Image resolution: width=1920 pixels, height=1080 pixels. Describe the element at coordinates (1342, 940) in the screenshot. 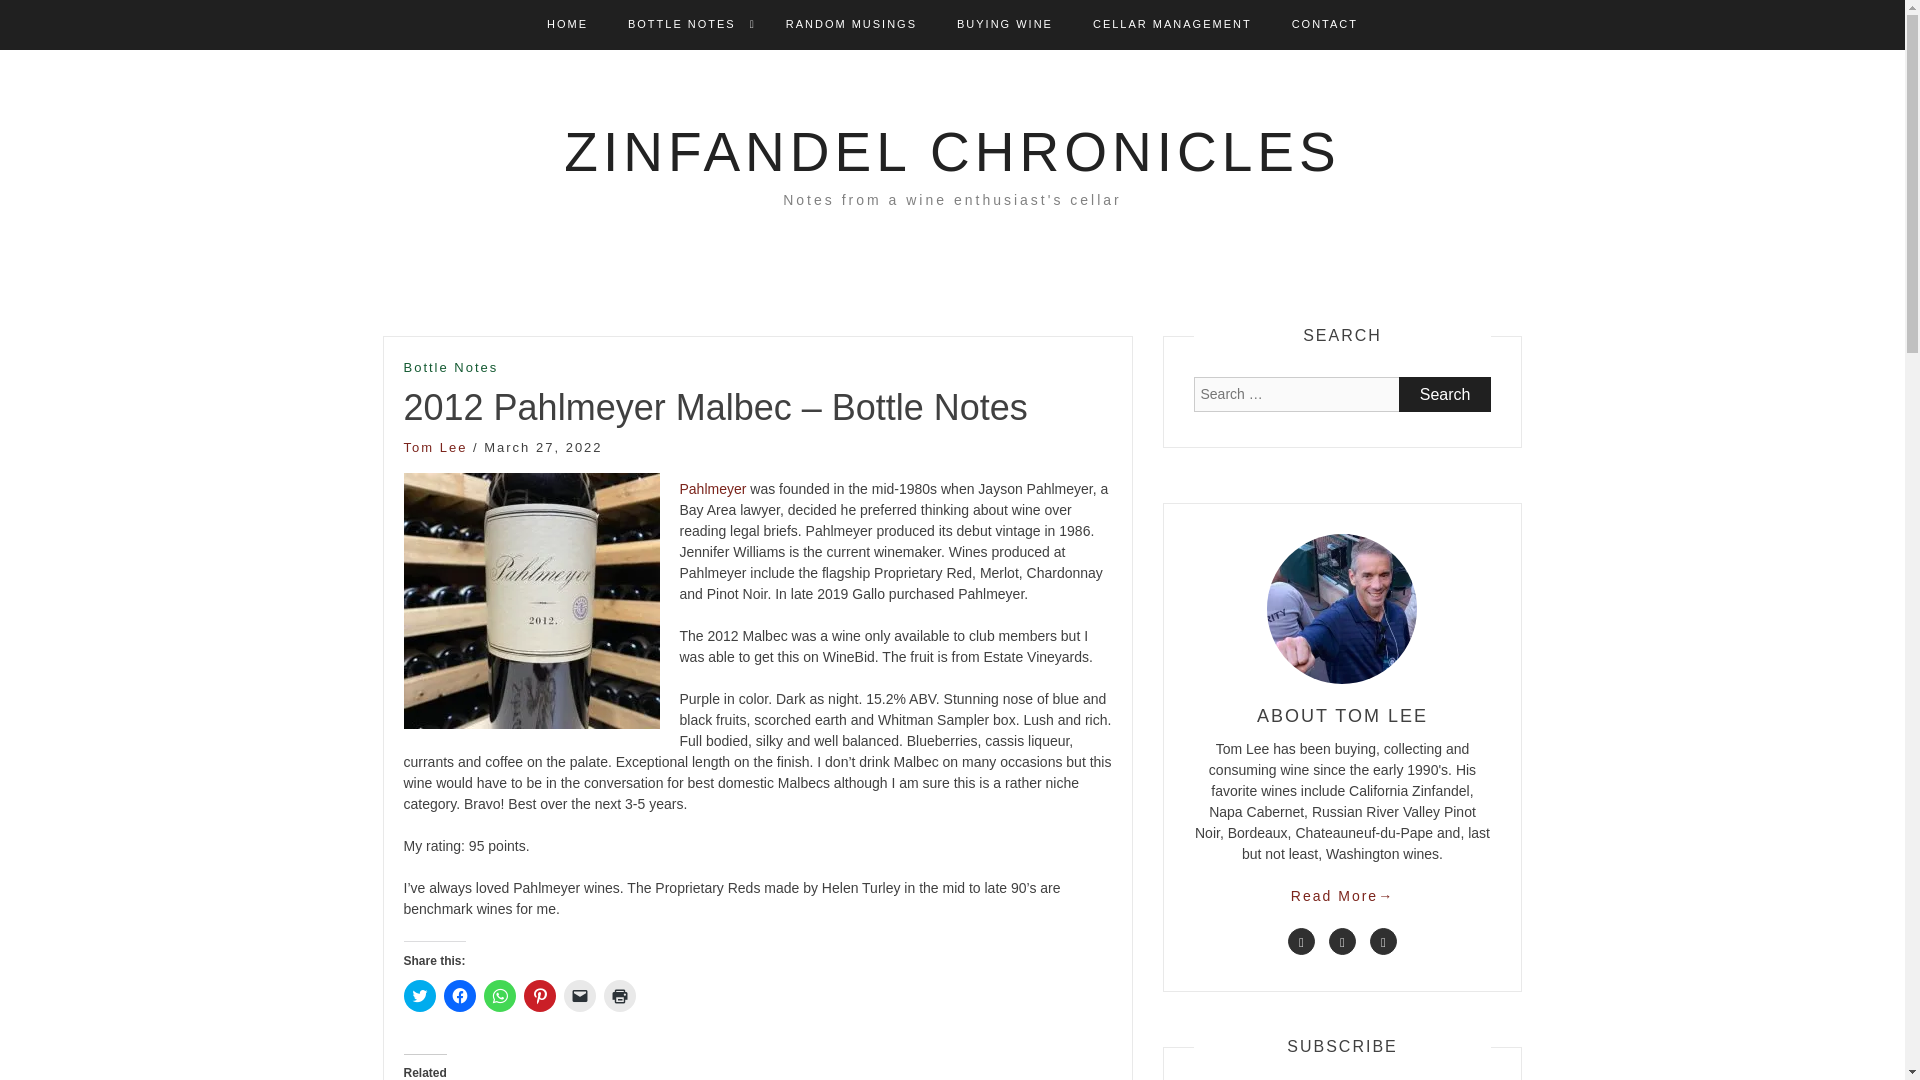

I see `linkedin` at that location.